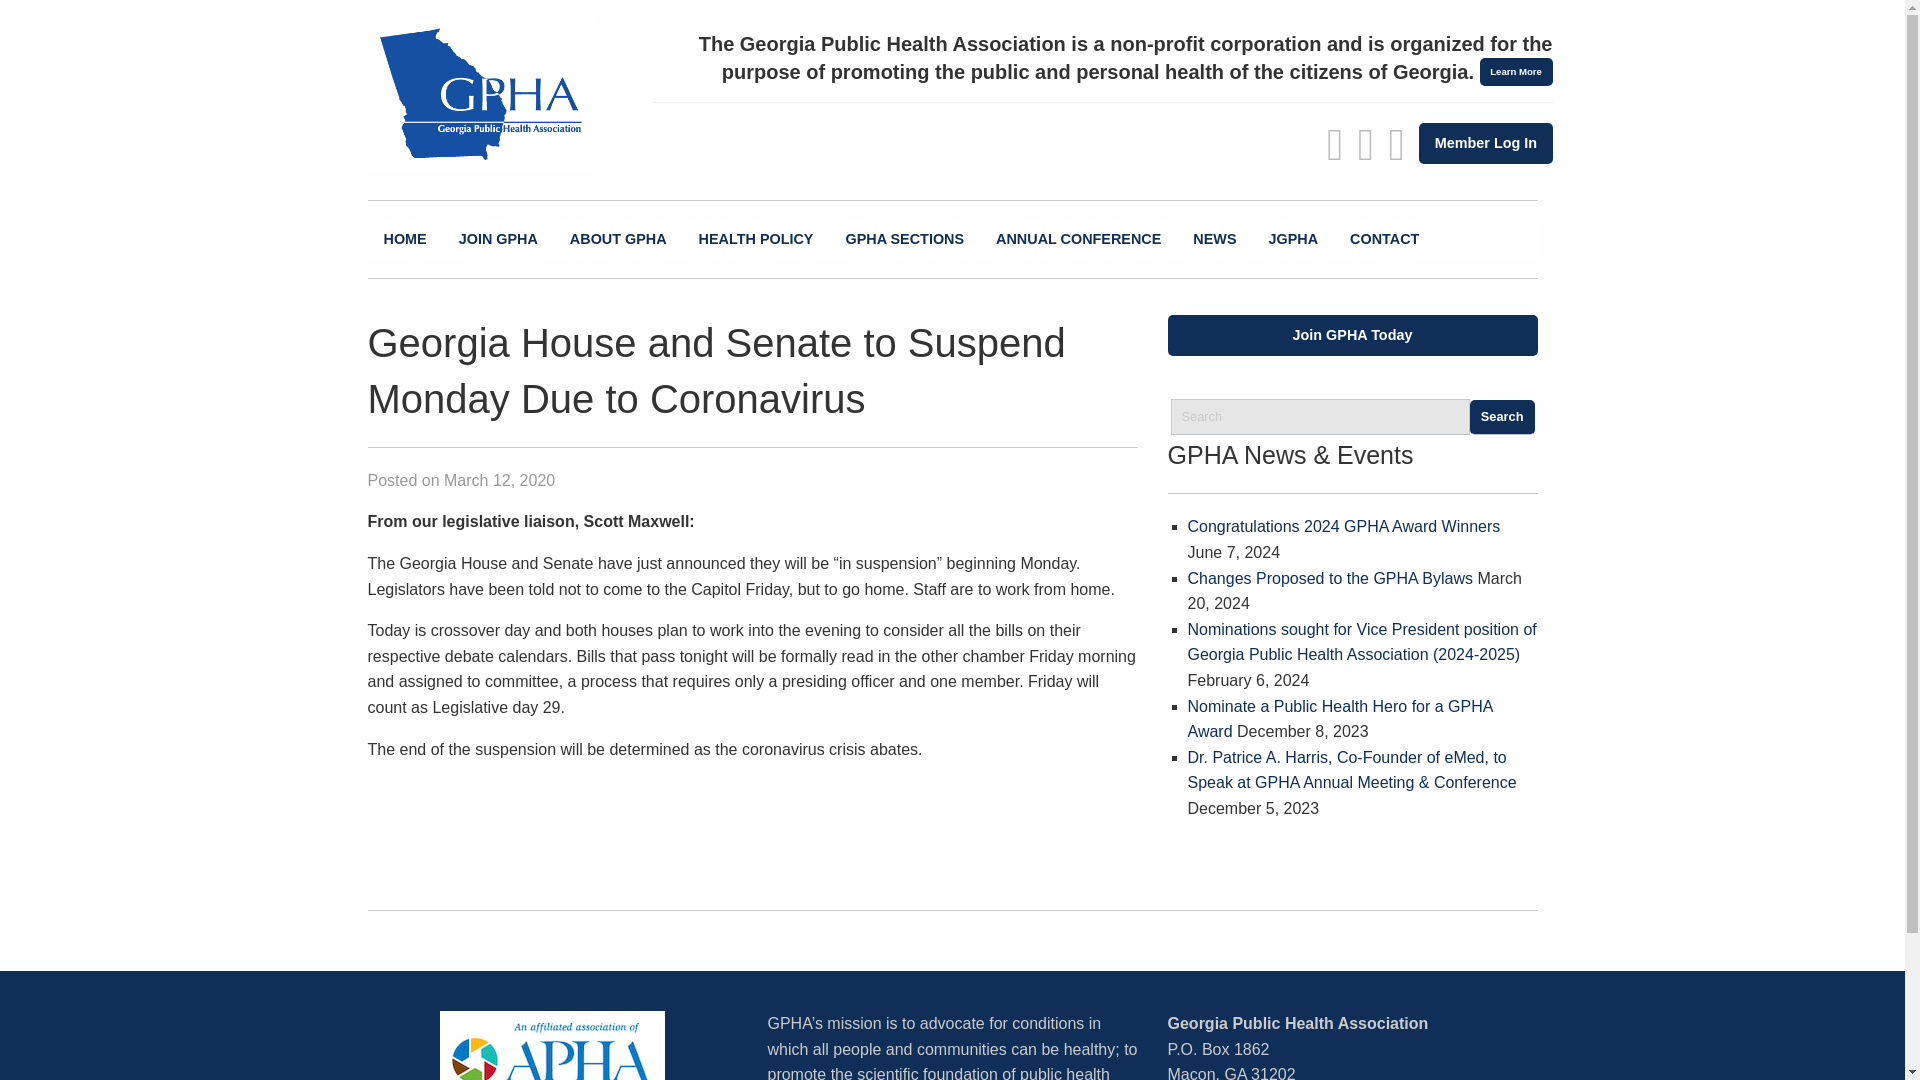 The width and height of the screenshot is (1920, 1080). What do you see at coordinates (1384, 240) in the screenshot?
I see `CONTACT` at bounding box center [1384, 240].